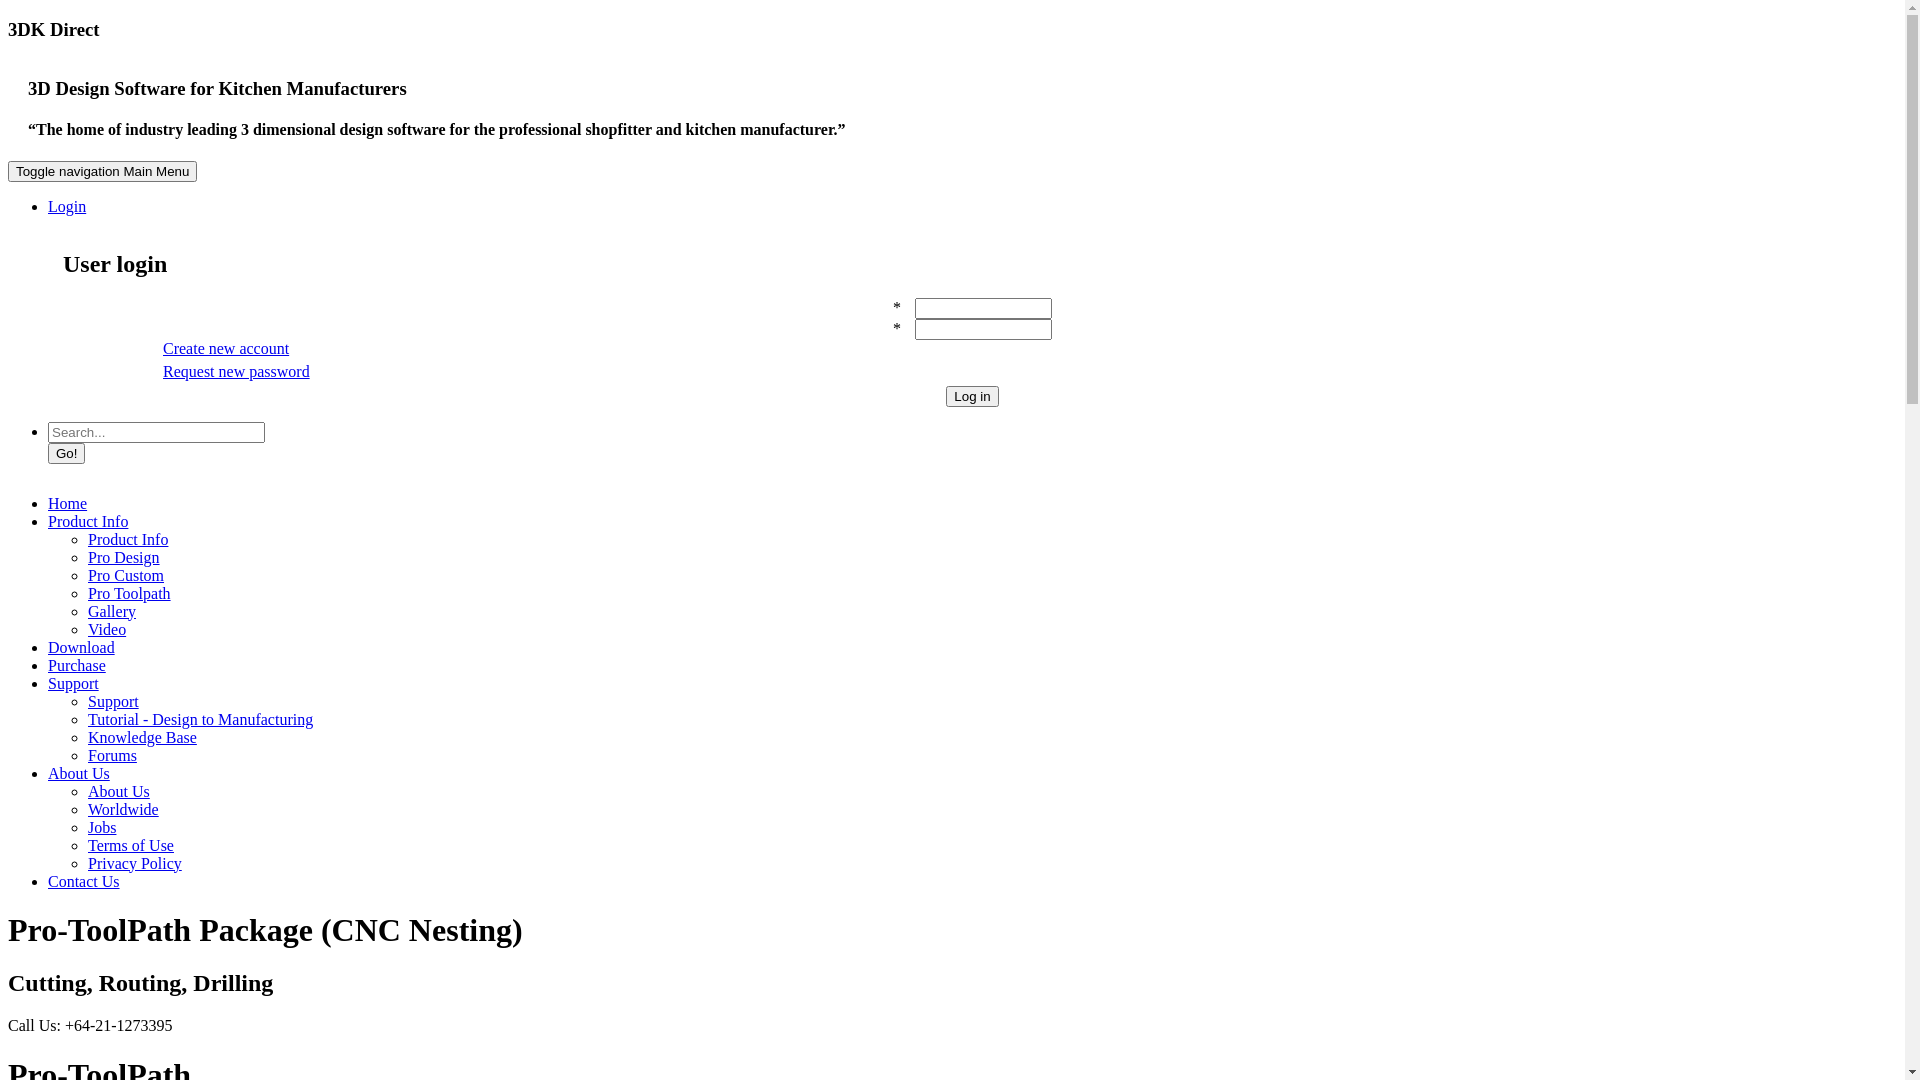 Image resolution: width=1920 pixels, height=1080 pixels. I want to click on Toggle navigation Main Menu, so click(102, 172).